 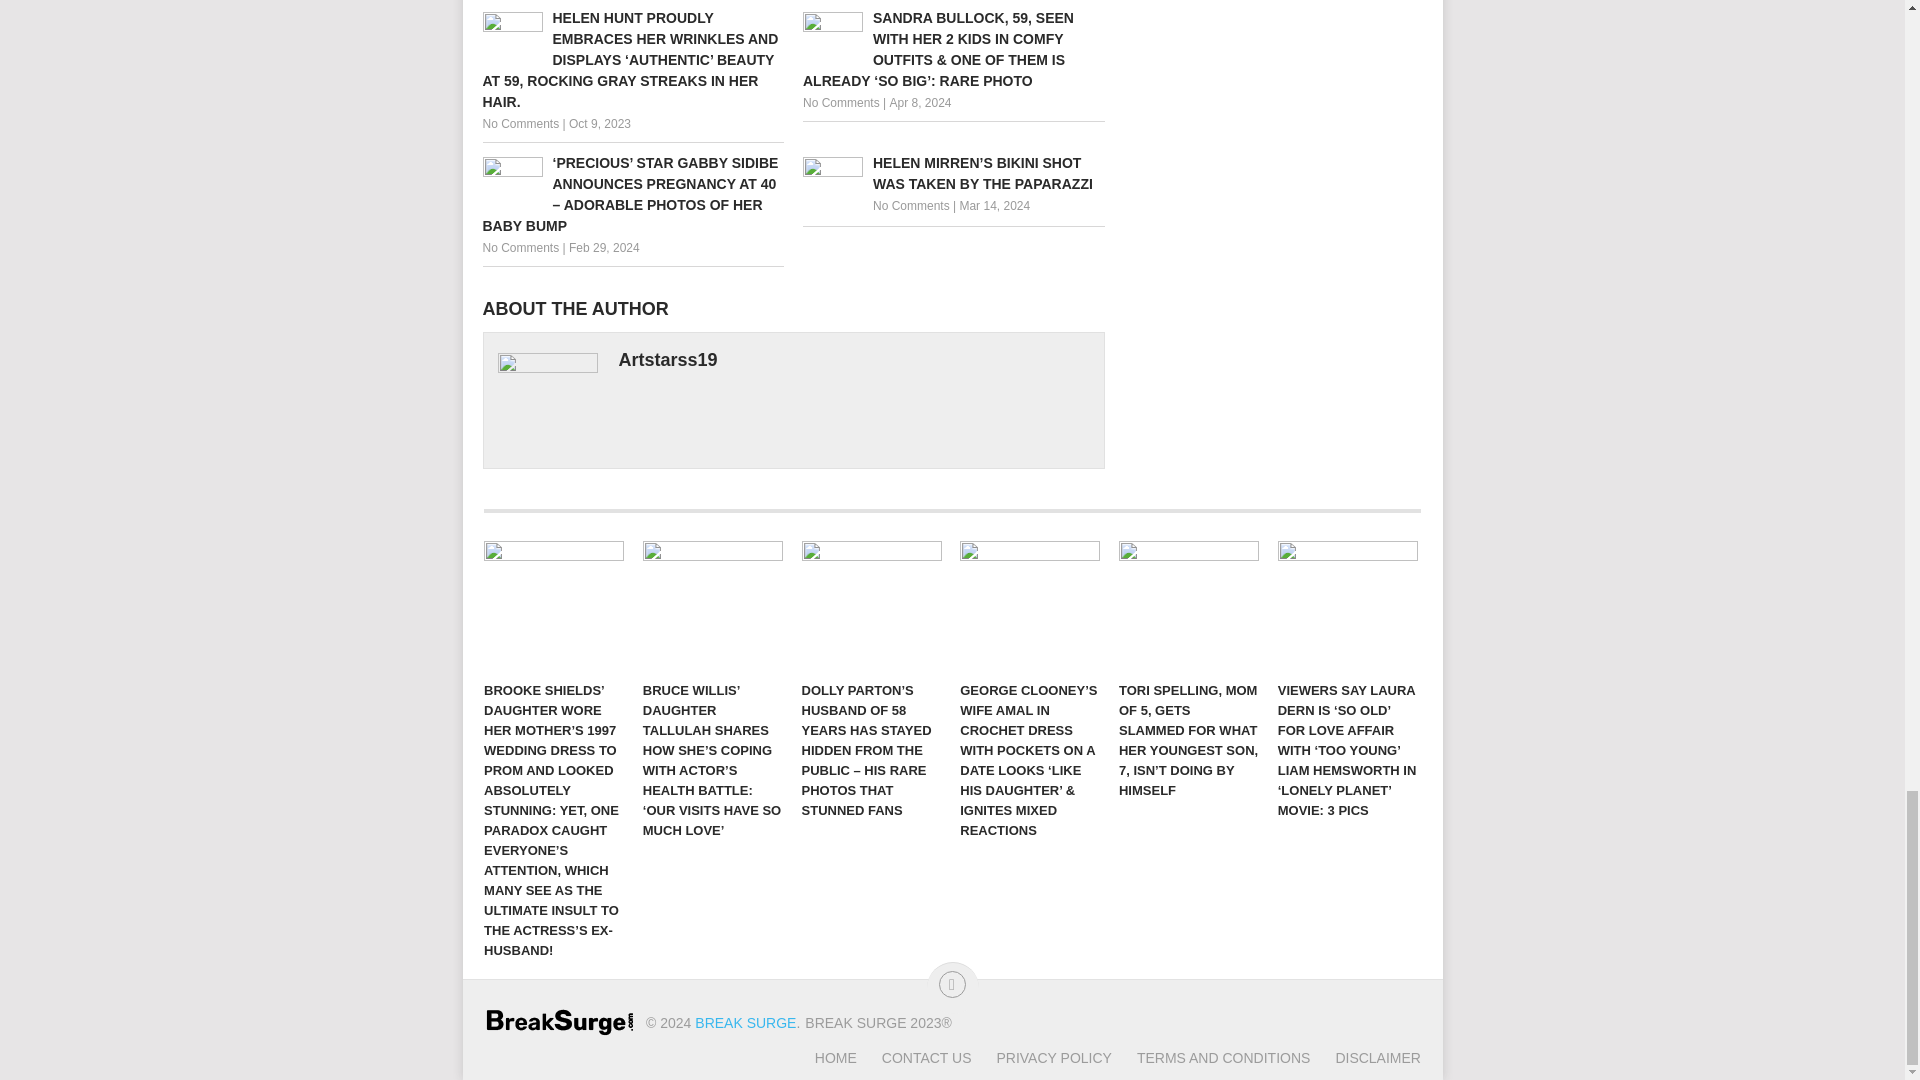 What do you see at coordinates (914, 1057) in the screenshot?
I see `CONTACT US` at bounding box center [914, 1057].